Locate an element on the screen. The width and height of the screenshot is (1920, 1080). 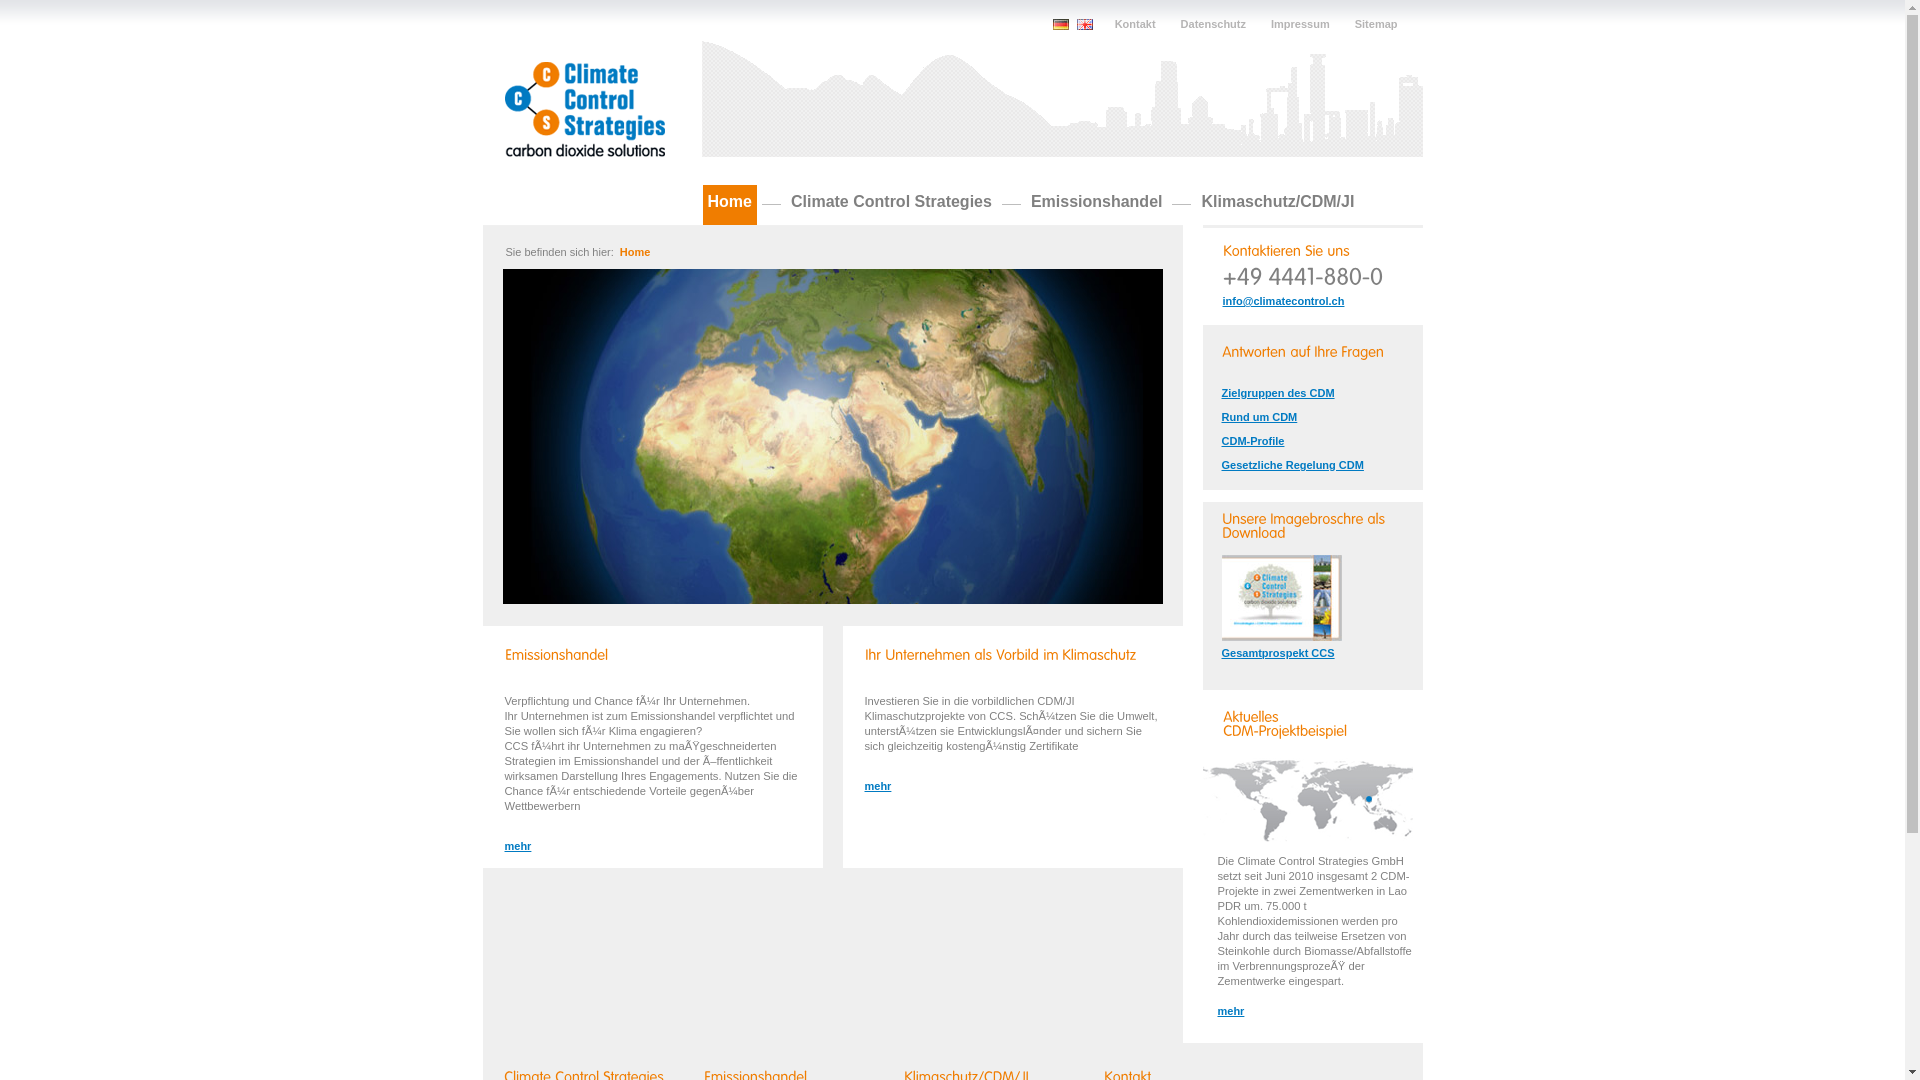
Climate Control Strategies is located at coordinates (892, 205).